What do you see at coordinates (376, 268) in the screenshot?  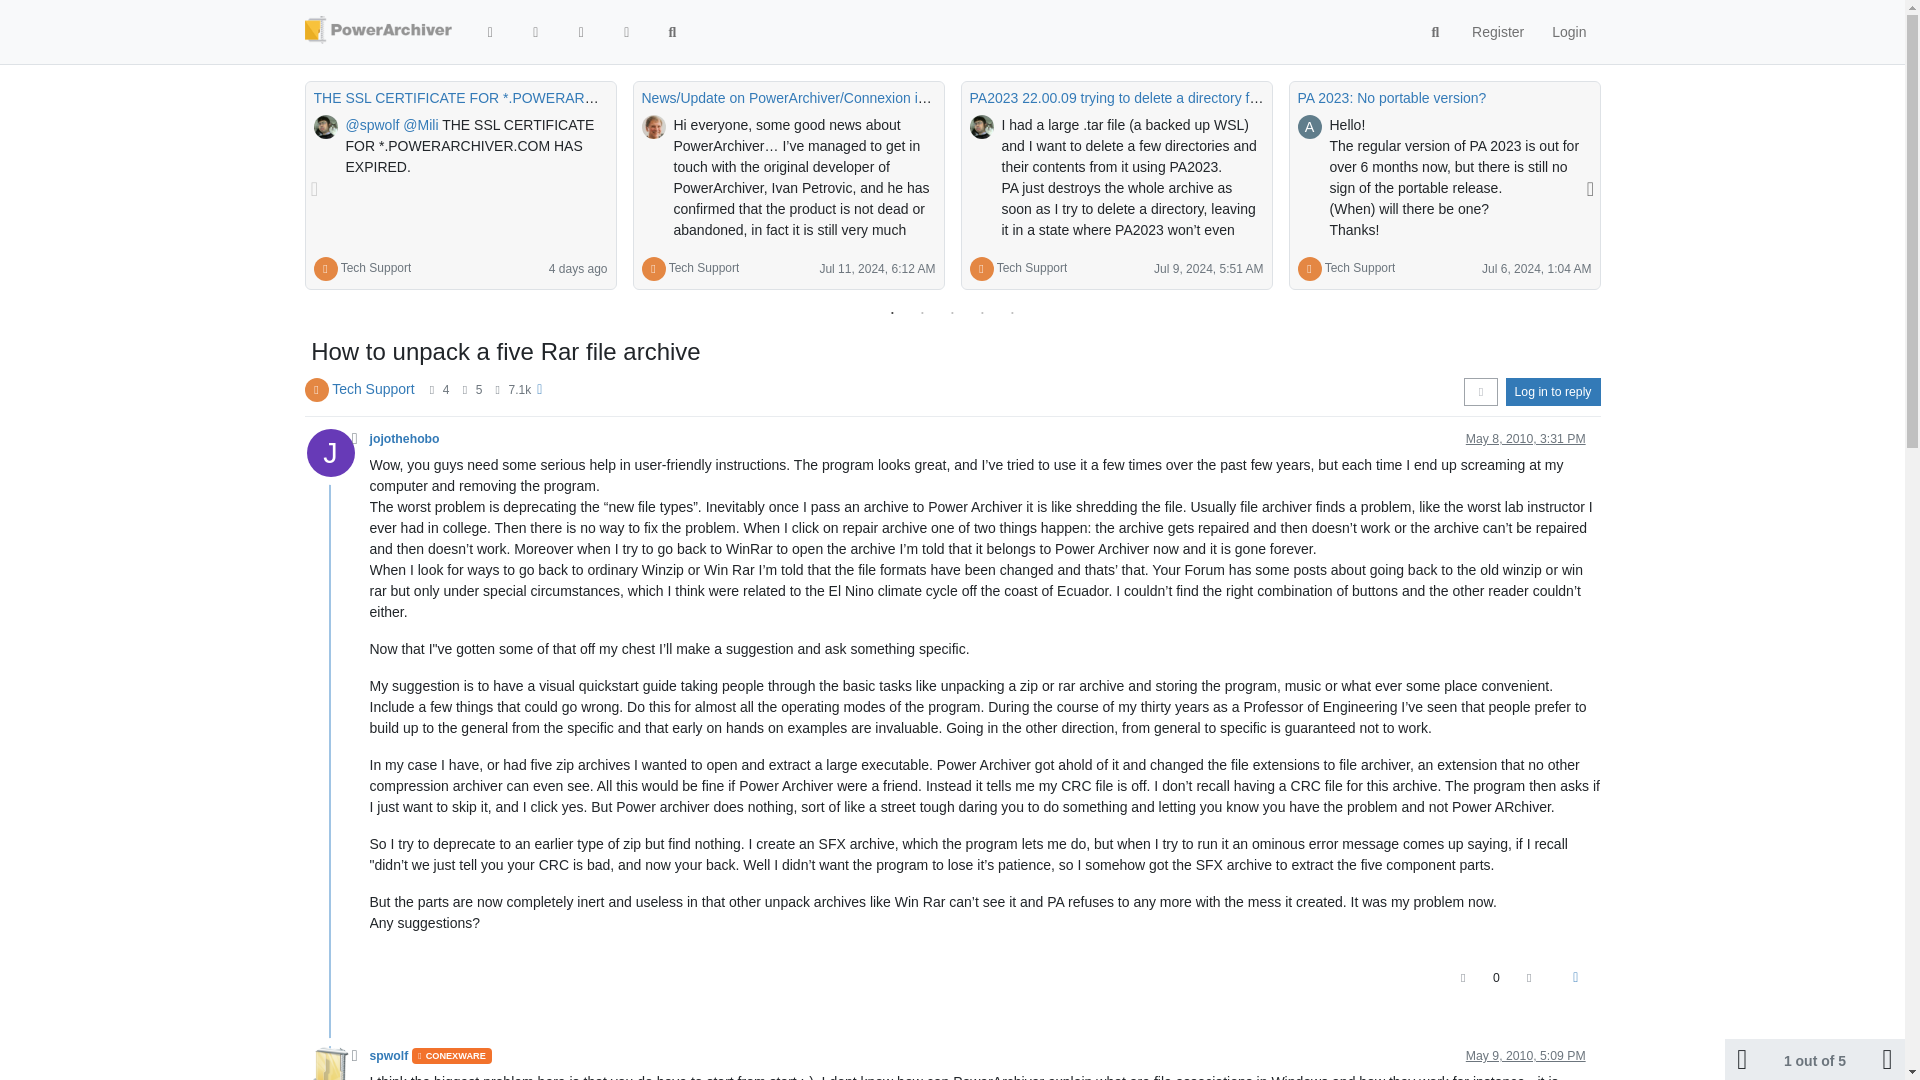 I see `Tech Support` at bounding box center [376, 268].